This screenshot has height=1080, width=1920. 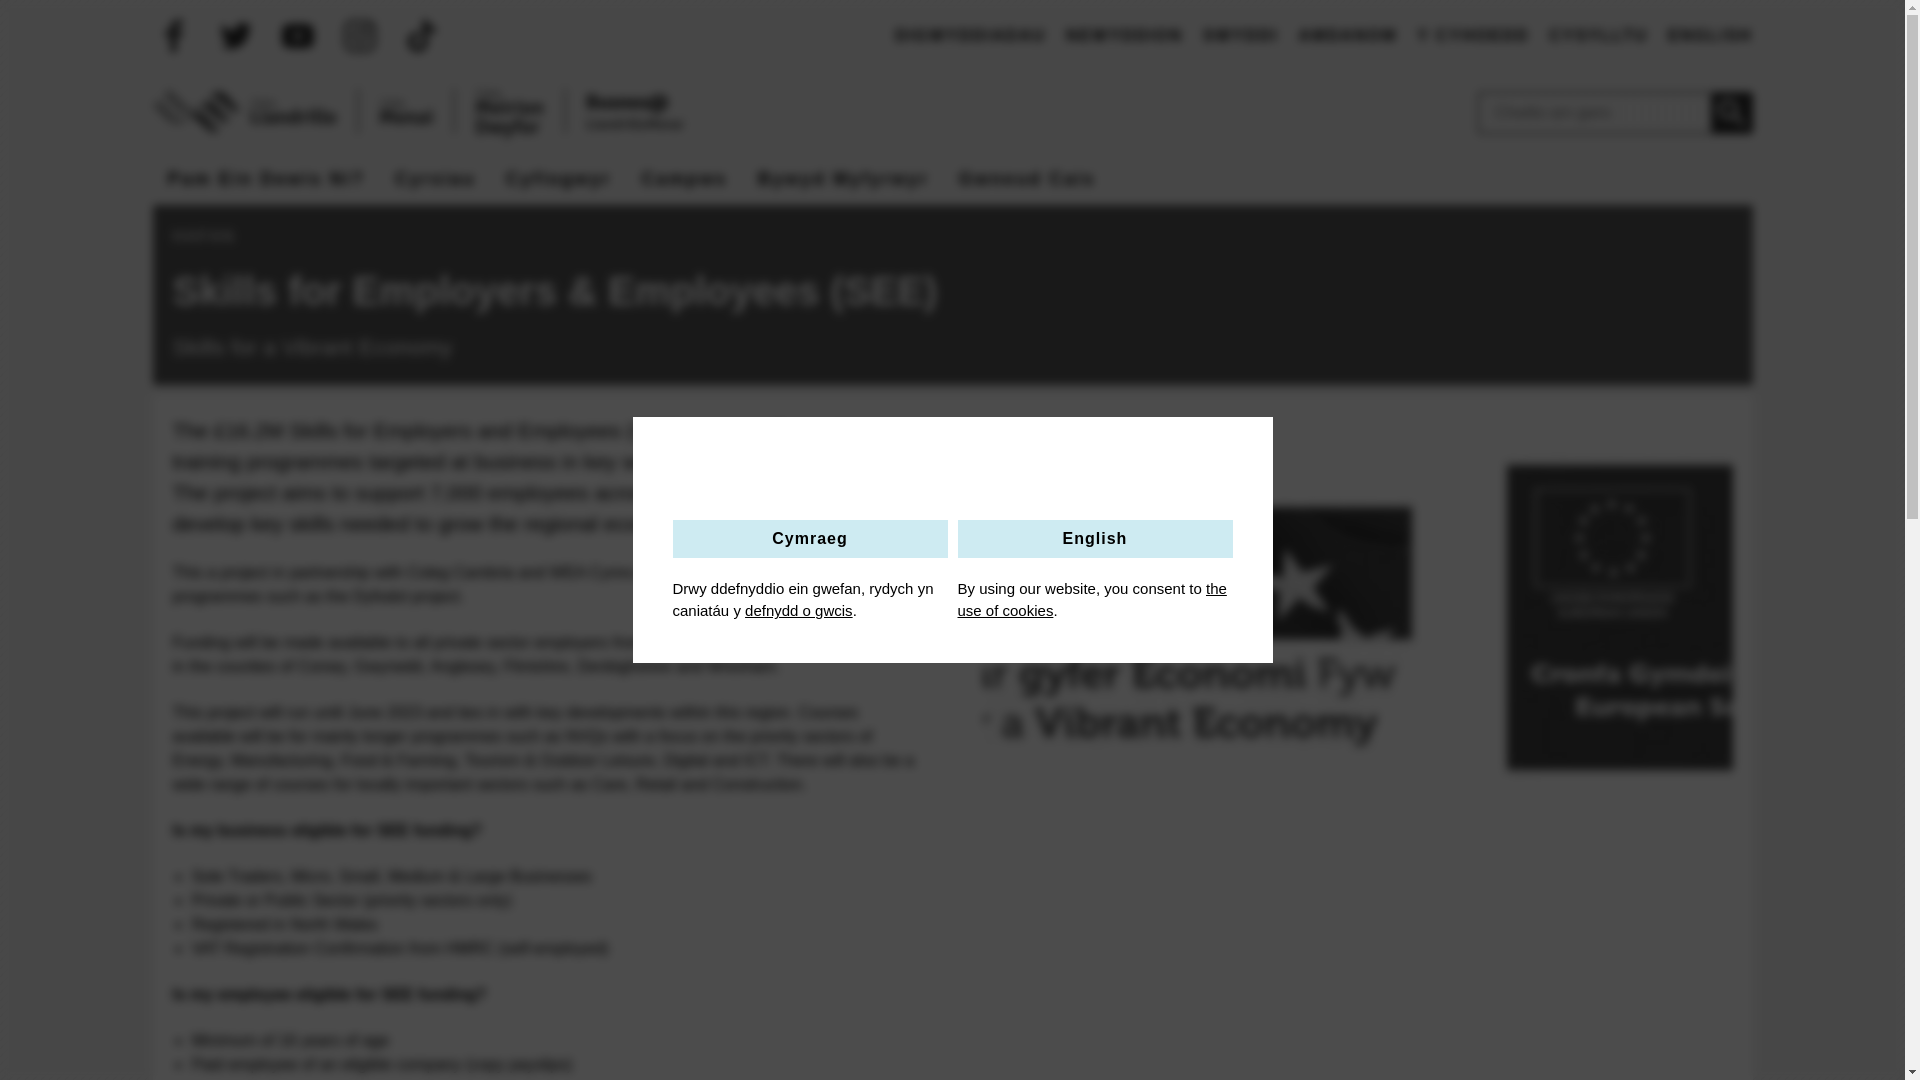 I want to click on Bywyd Myfyrwyr, so click(x=844, y=180).